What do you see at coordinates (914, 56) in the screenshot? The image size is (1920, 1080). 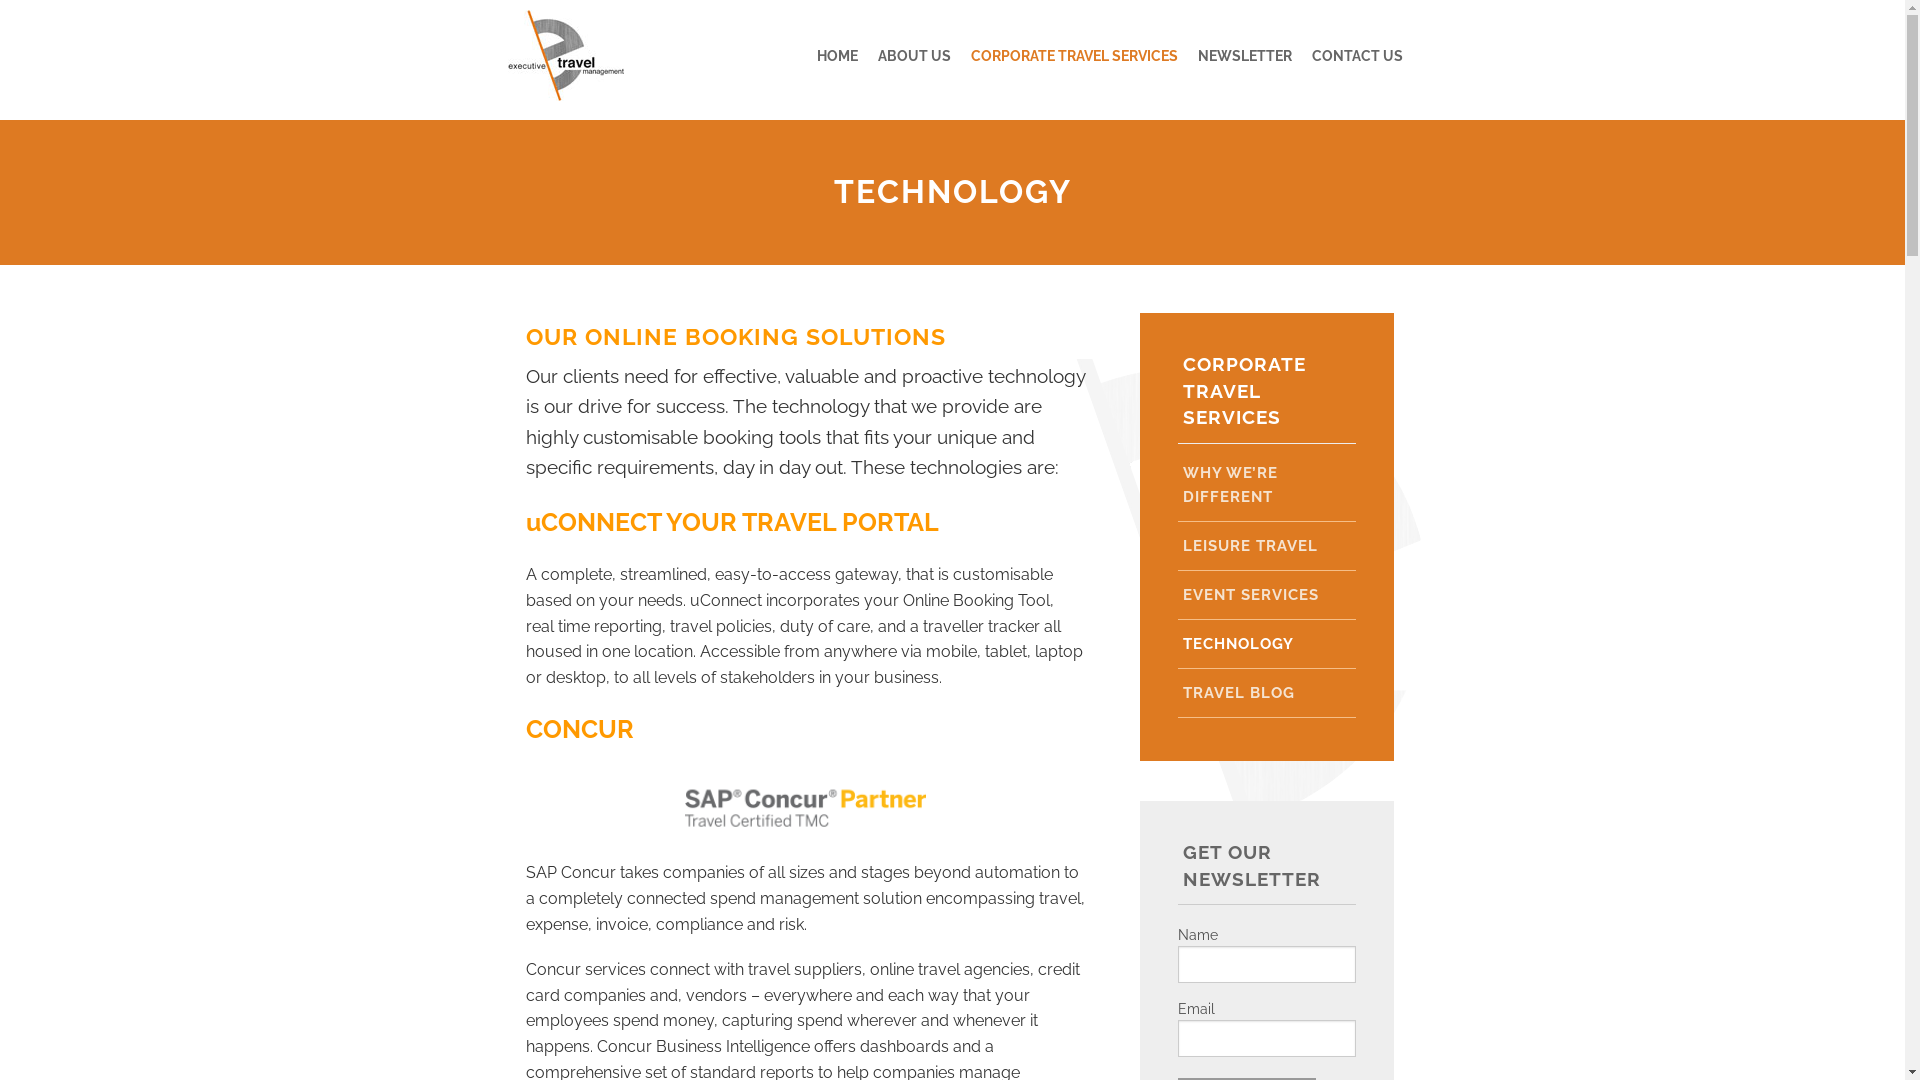 I see `ABOUT US` at bounding box center [914, 56].